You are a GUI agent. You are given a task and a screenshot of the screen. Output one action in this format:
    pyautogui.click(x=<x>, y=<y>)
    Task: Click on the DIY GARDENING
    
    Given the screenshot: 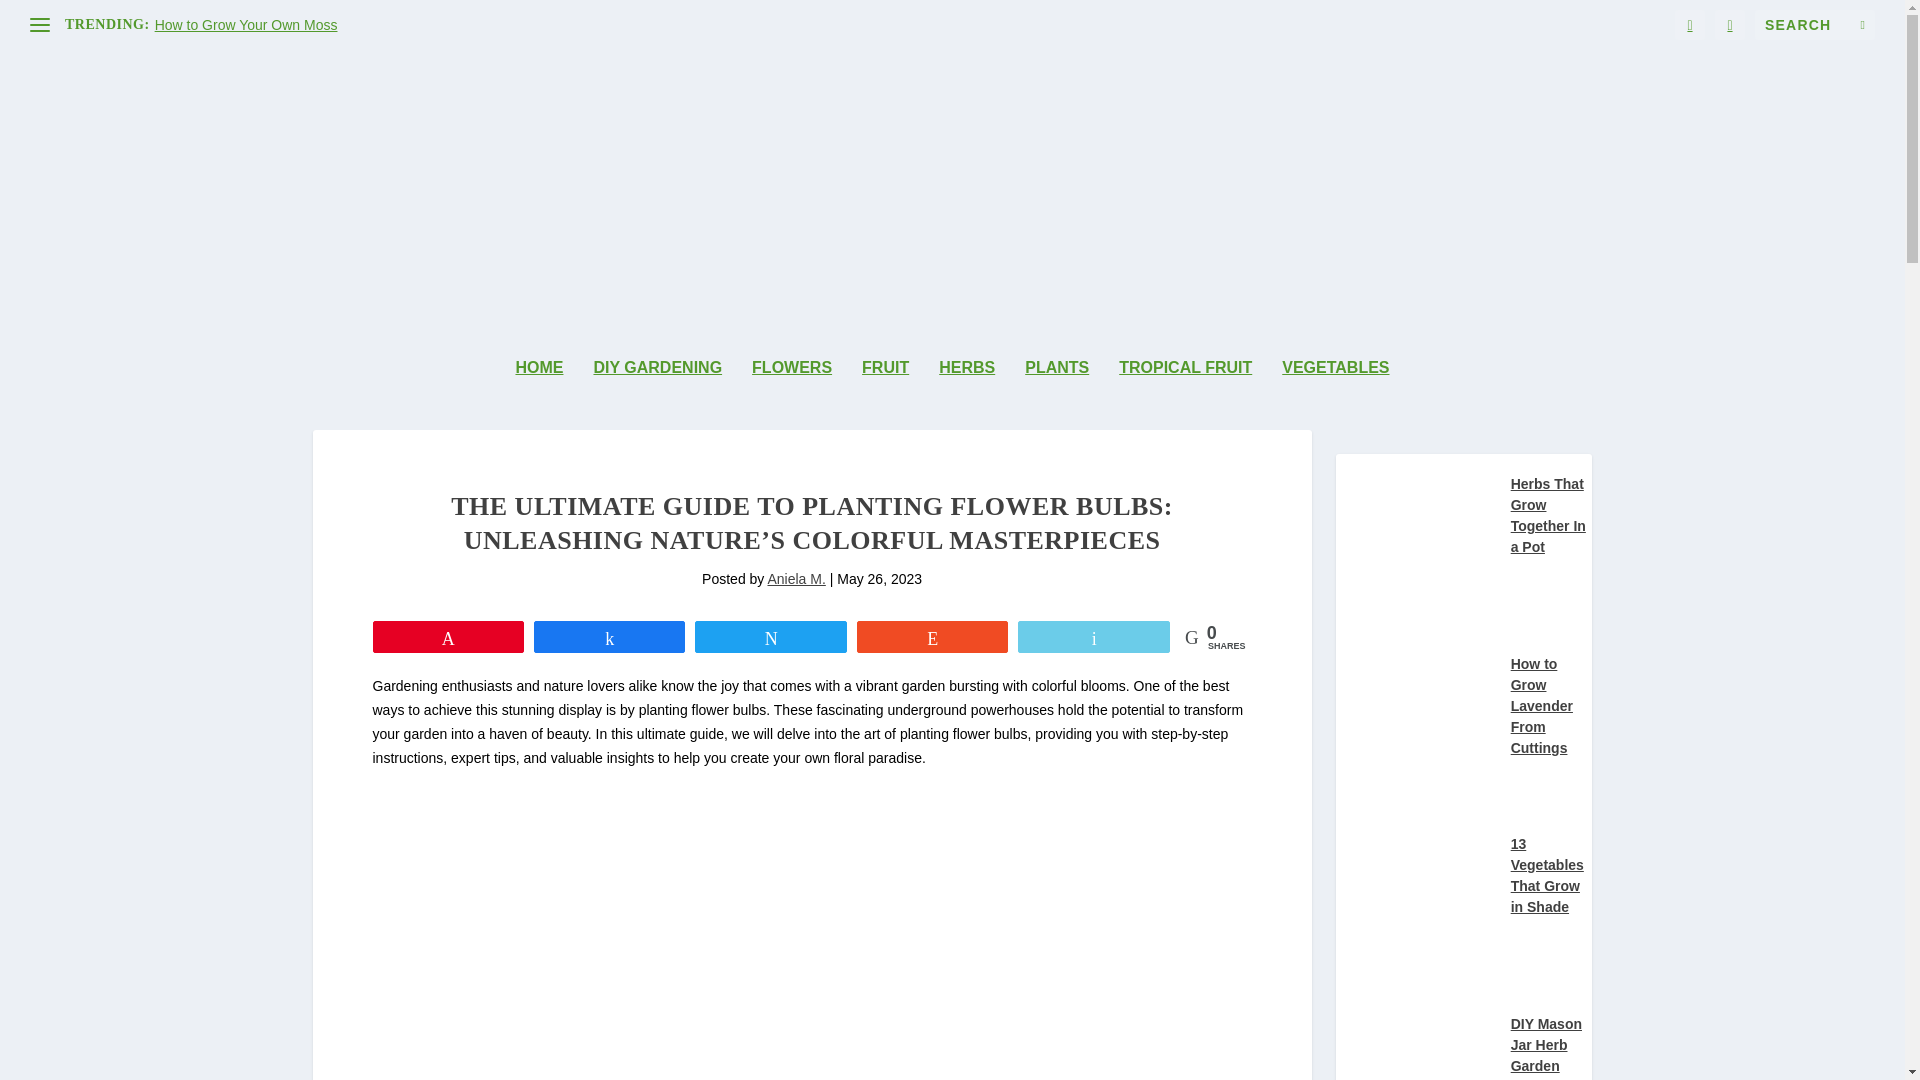 What is the action you would take?
    pyautogui.click(x=657, y=394)
    